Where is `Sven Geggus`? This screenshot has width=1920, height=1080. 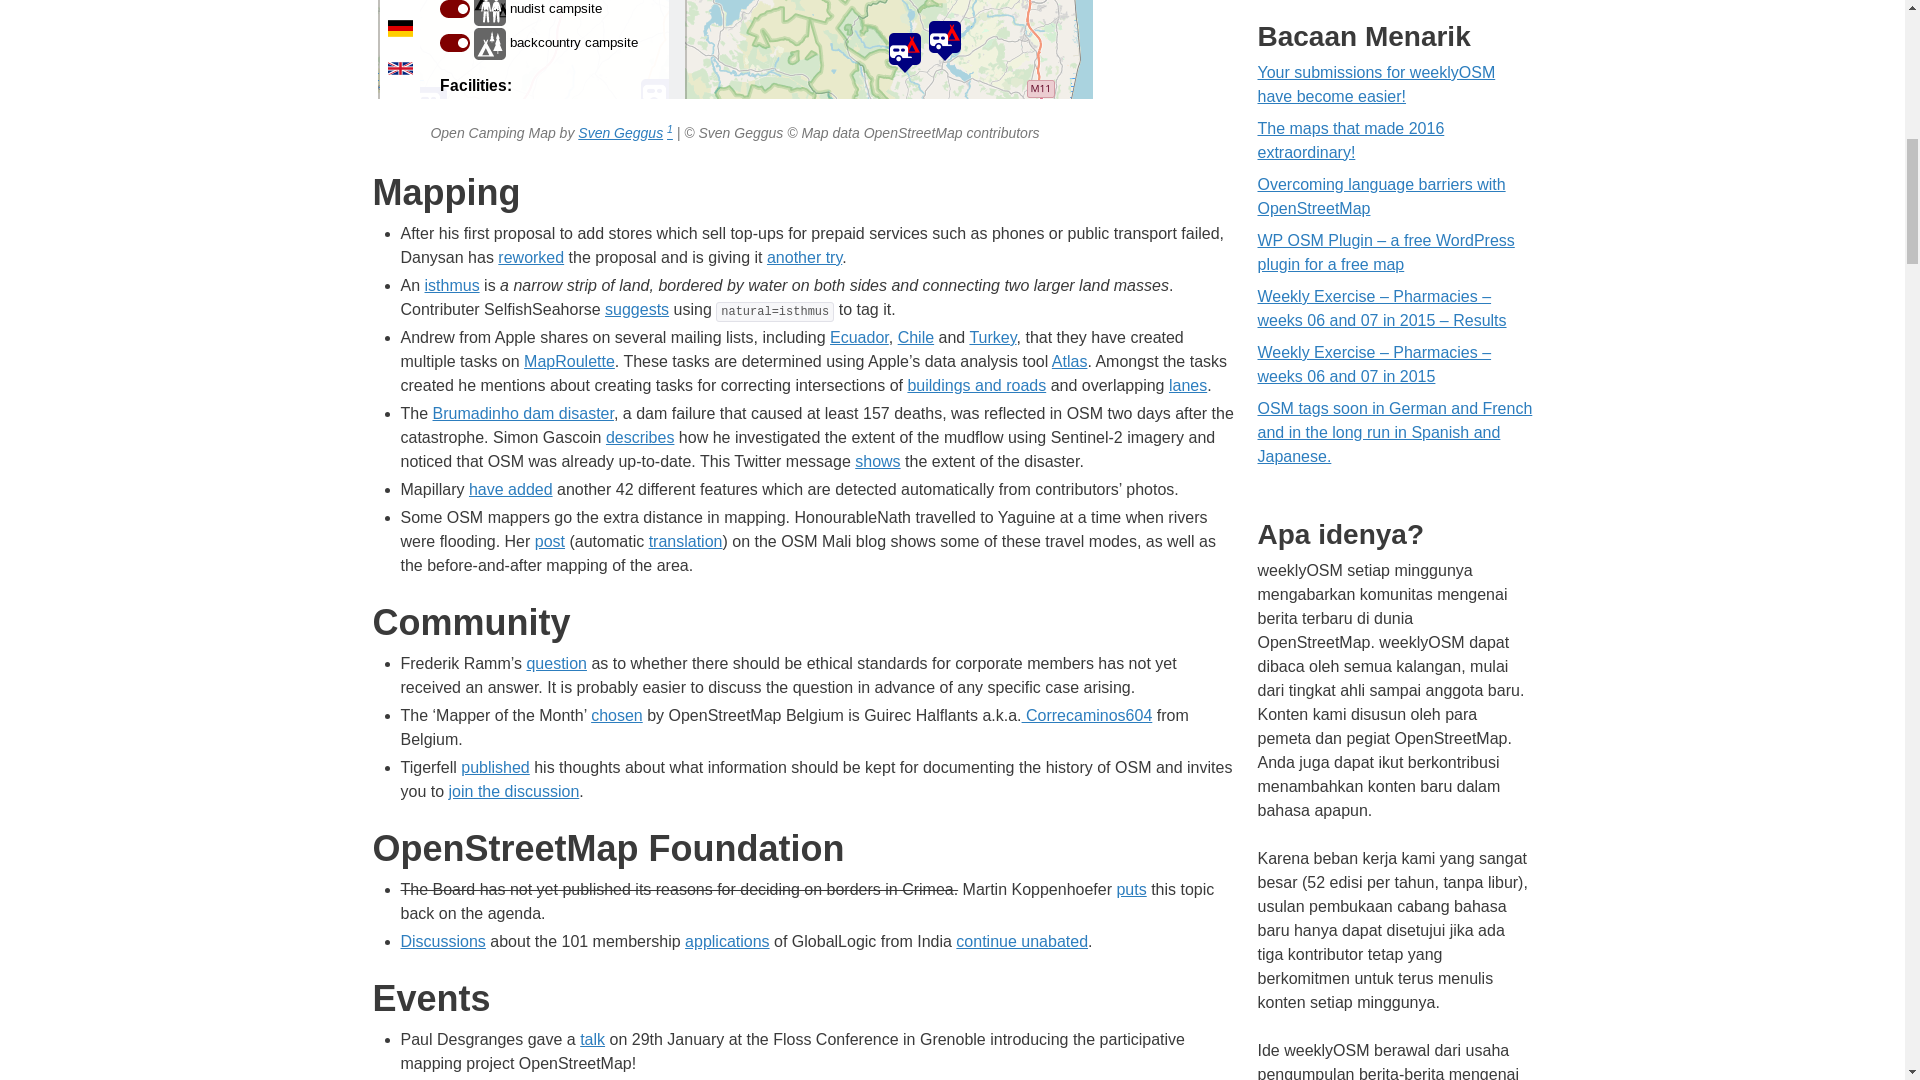 Sven Geggus is located at coordinates (620, 133).